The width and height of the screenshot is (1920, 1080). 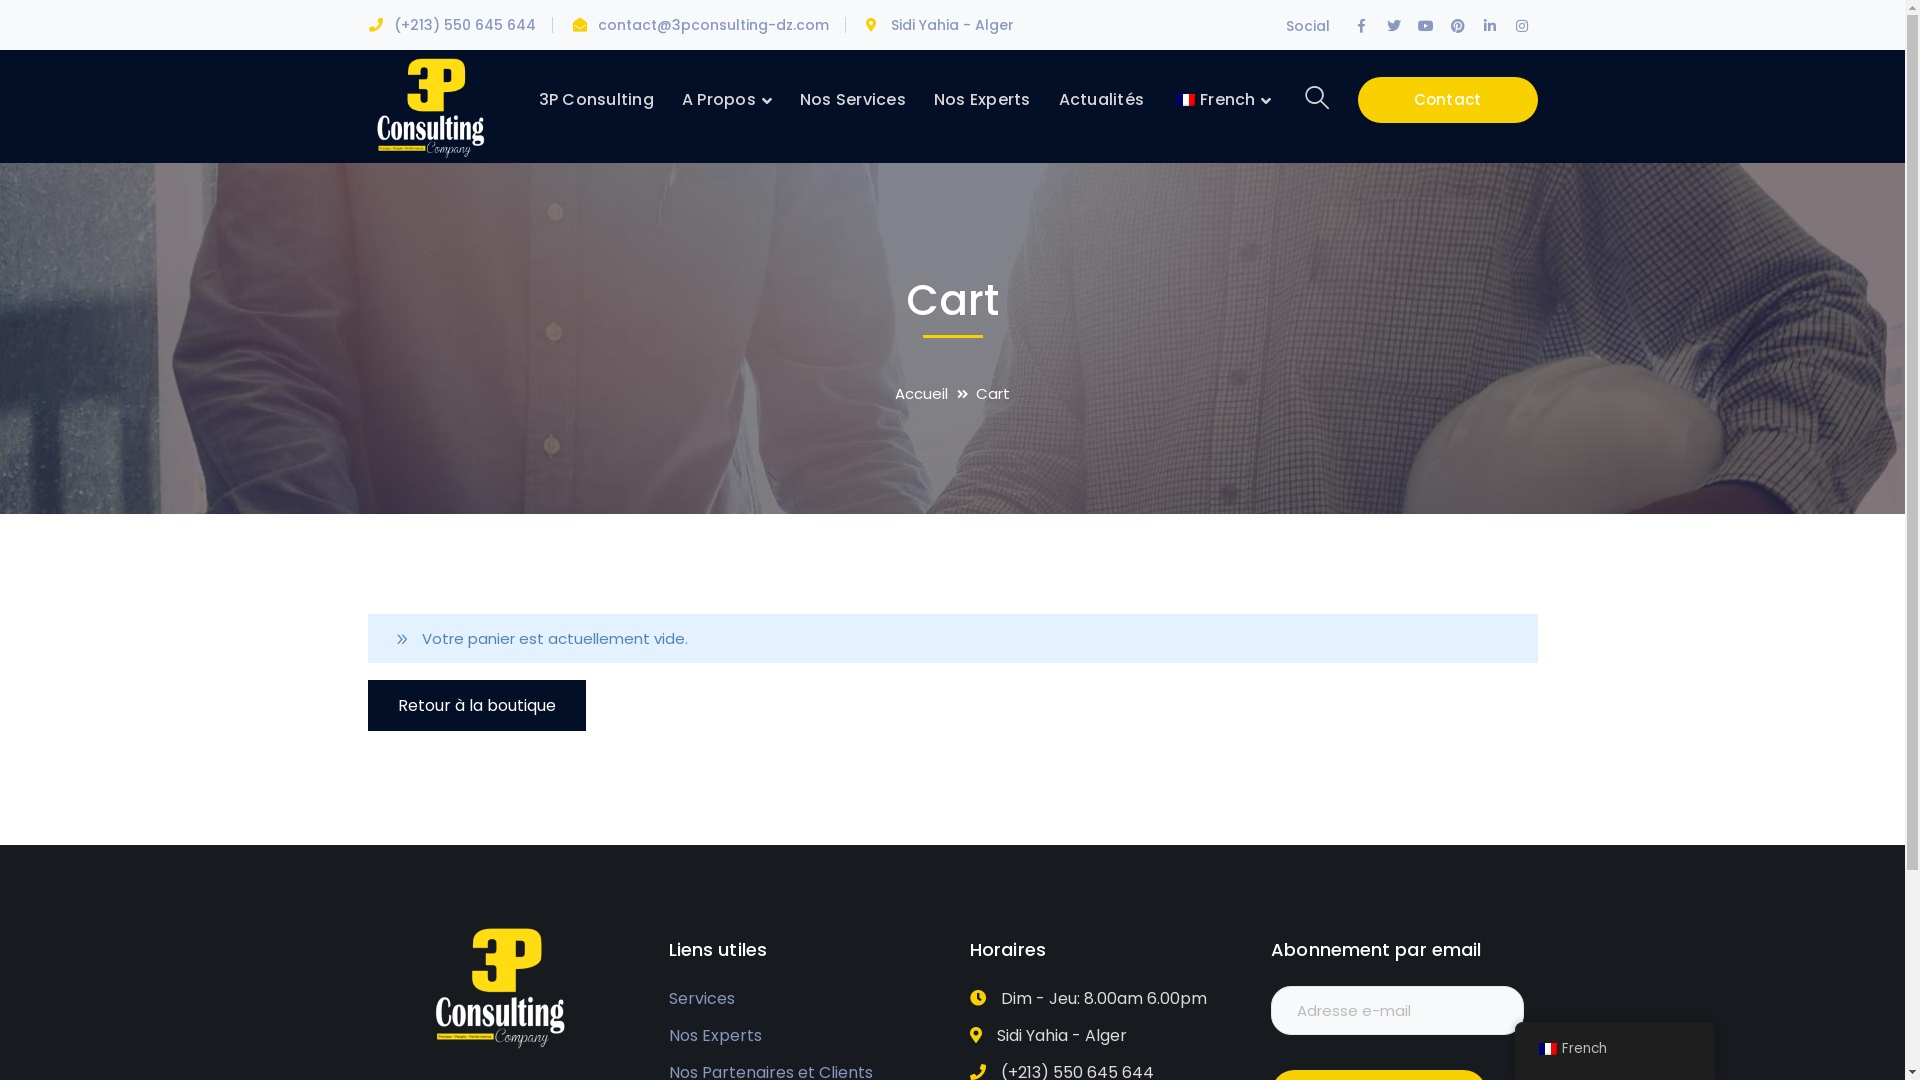 I want to click on A Propos, so click(x=727, y=100).